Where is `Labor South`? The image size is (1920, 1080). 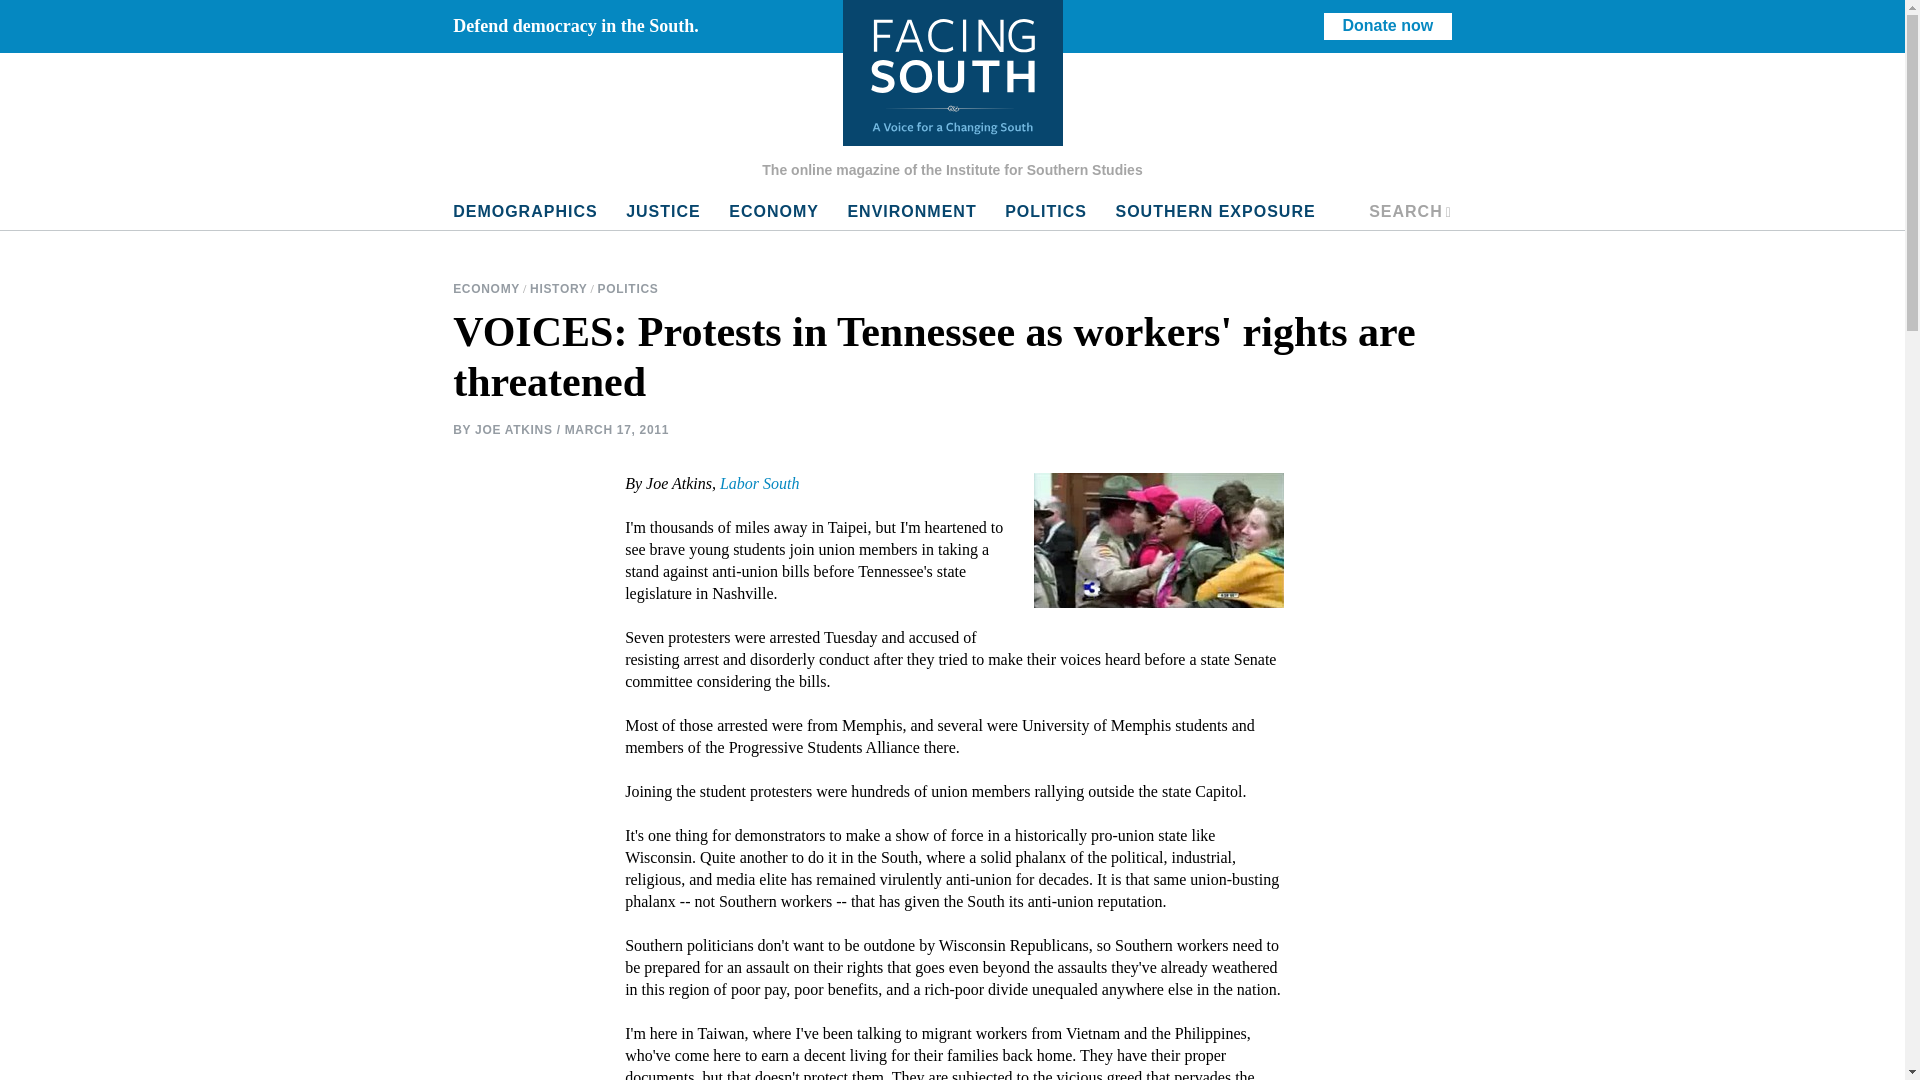 Labor South is located at coordinates (760, 484).